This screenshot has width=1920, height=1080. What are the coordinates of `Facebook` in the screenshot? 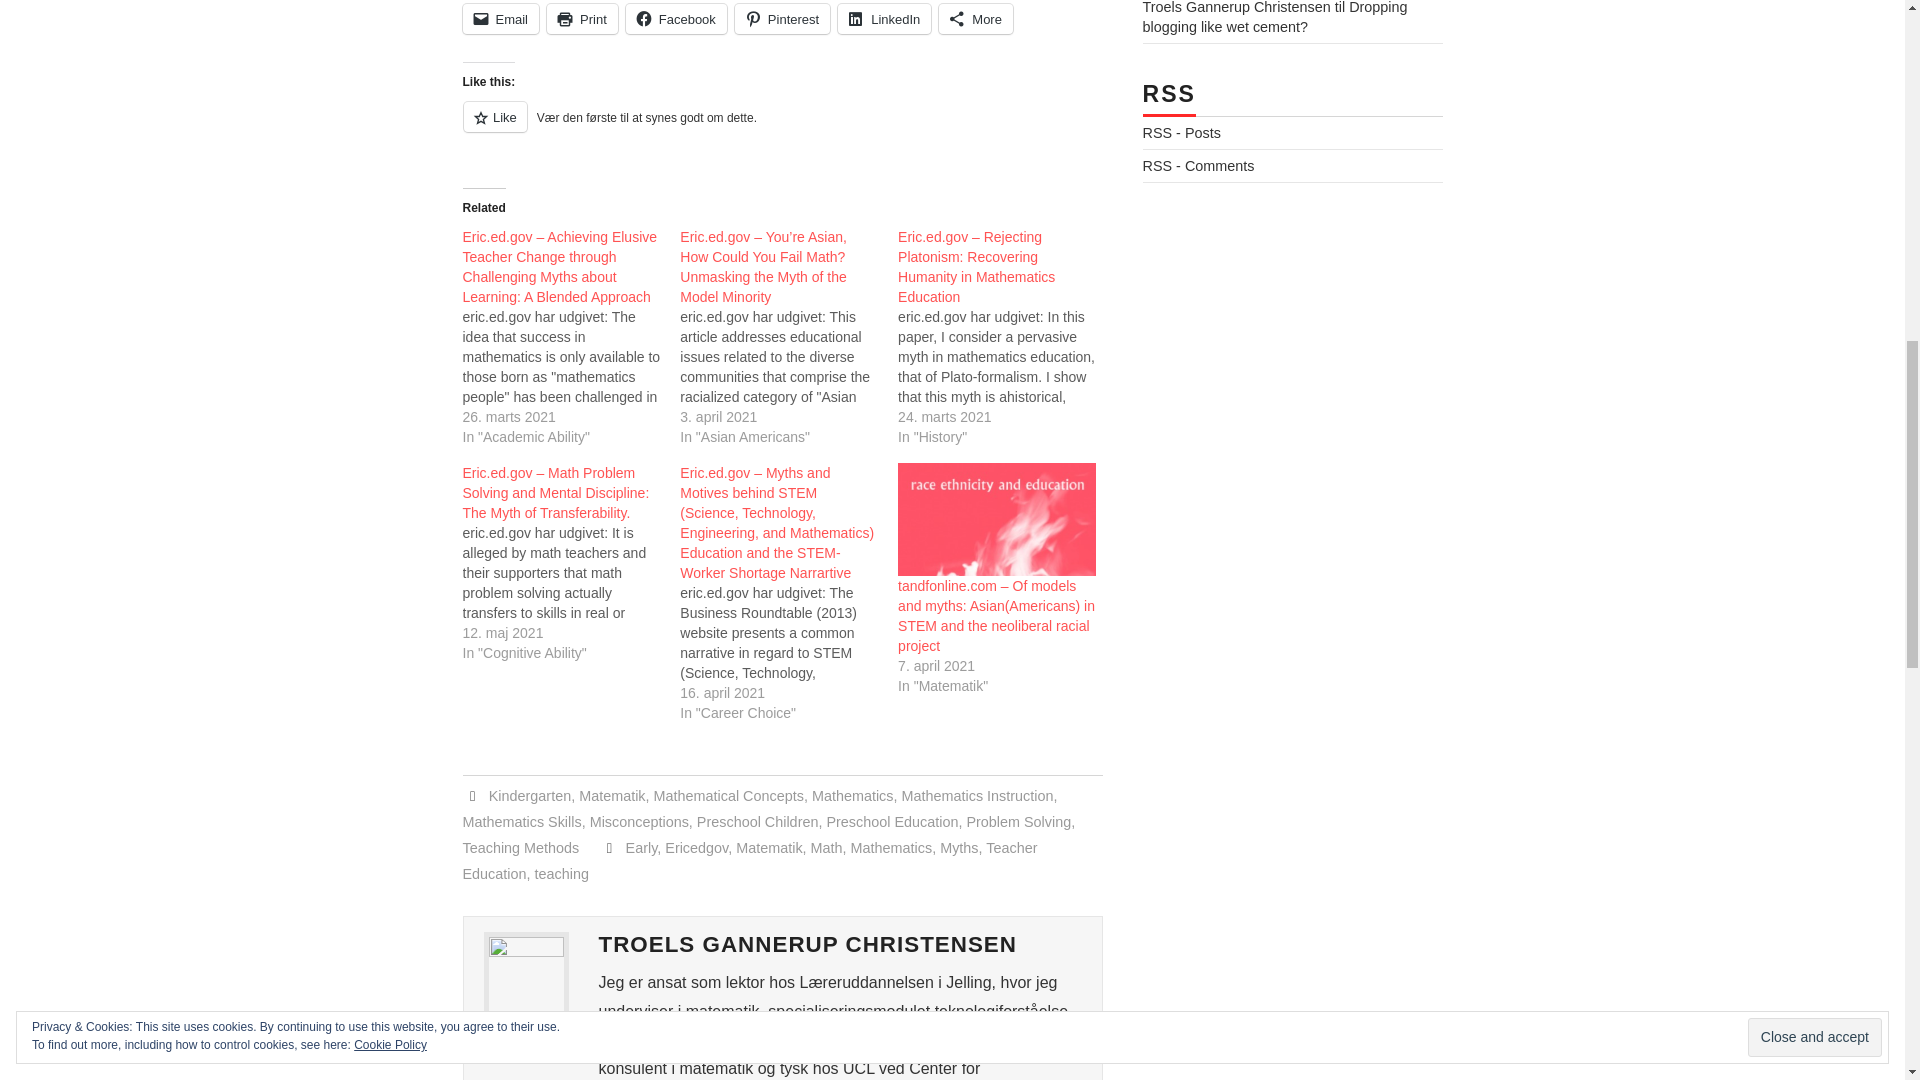 It's located at (676, 18).